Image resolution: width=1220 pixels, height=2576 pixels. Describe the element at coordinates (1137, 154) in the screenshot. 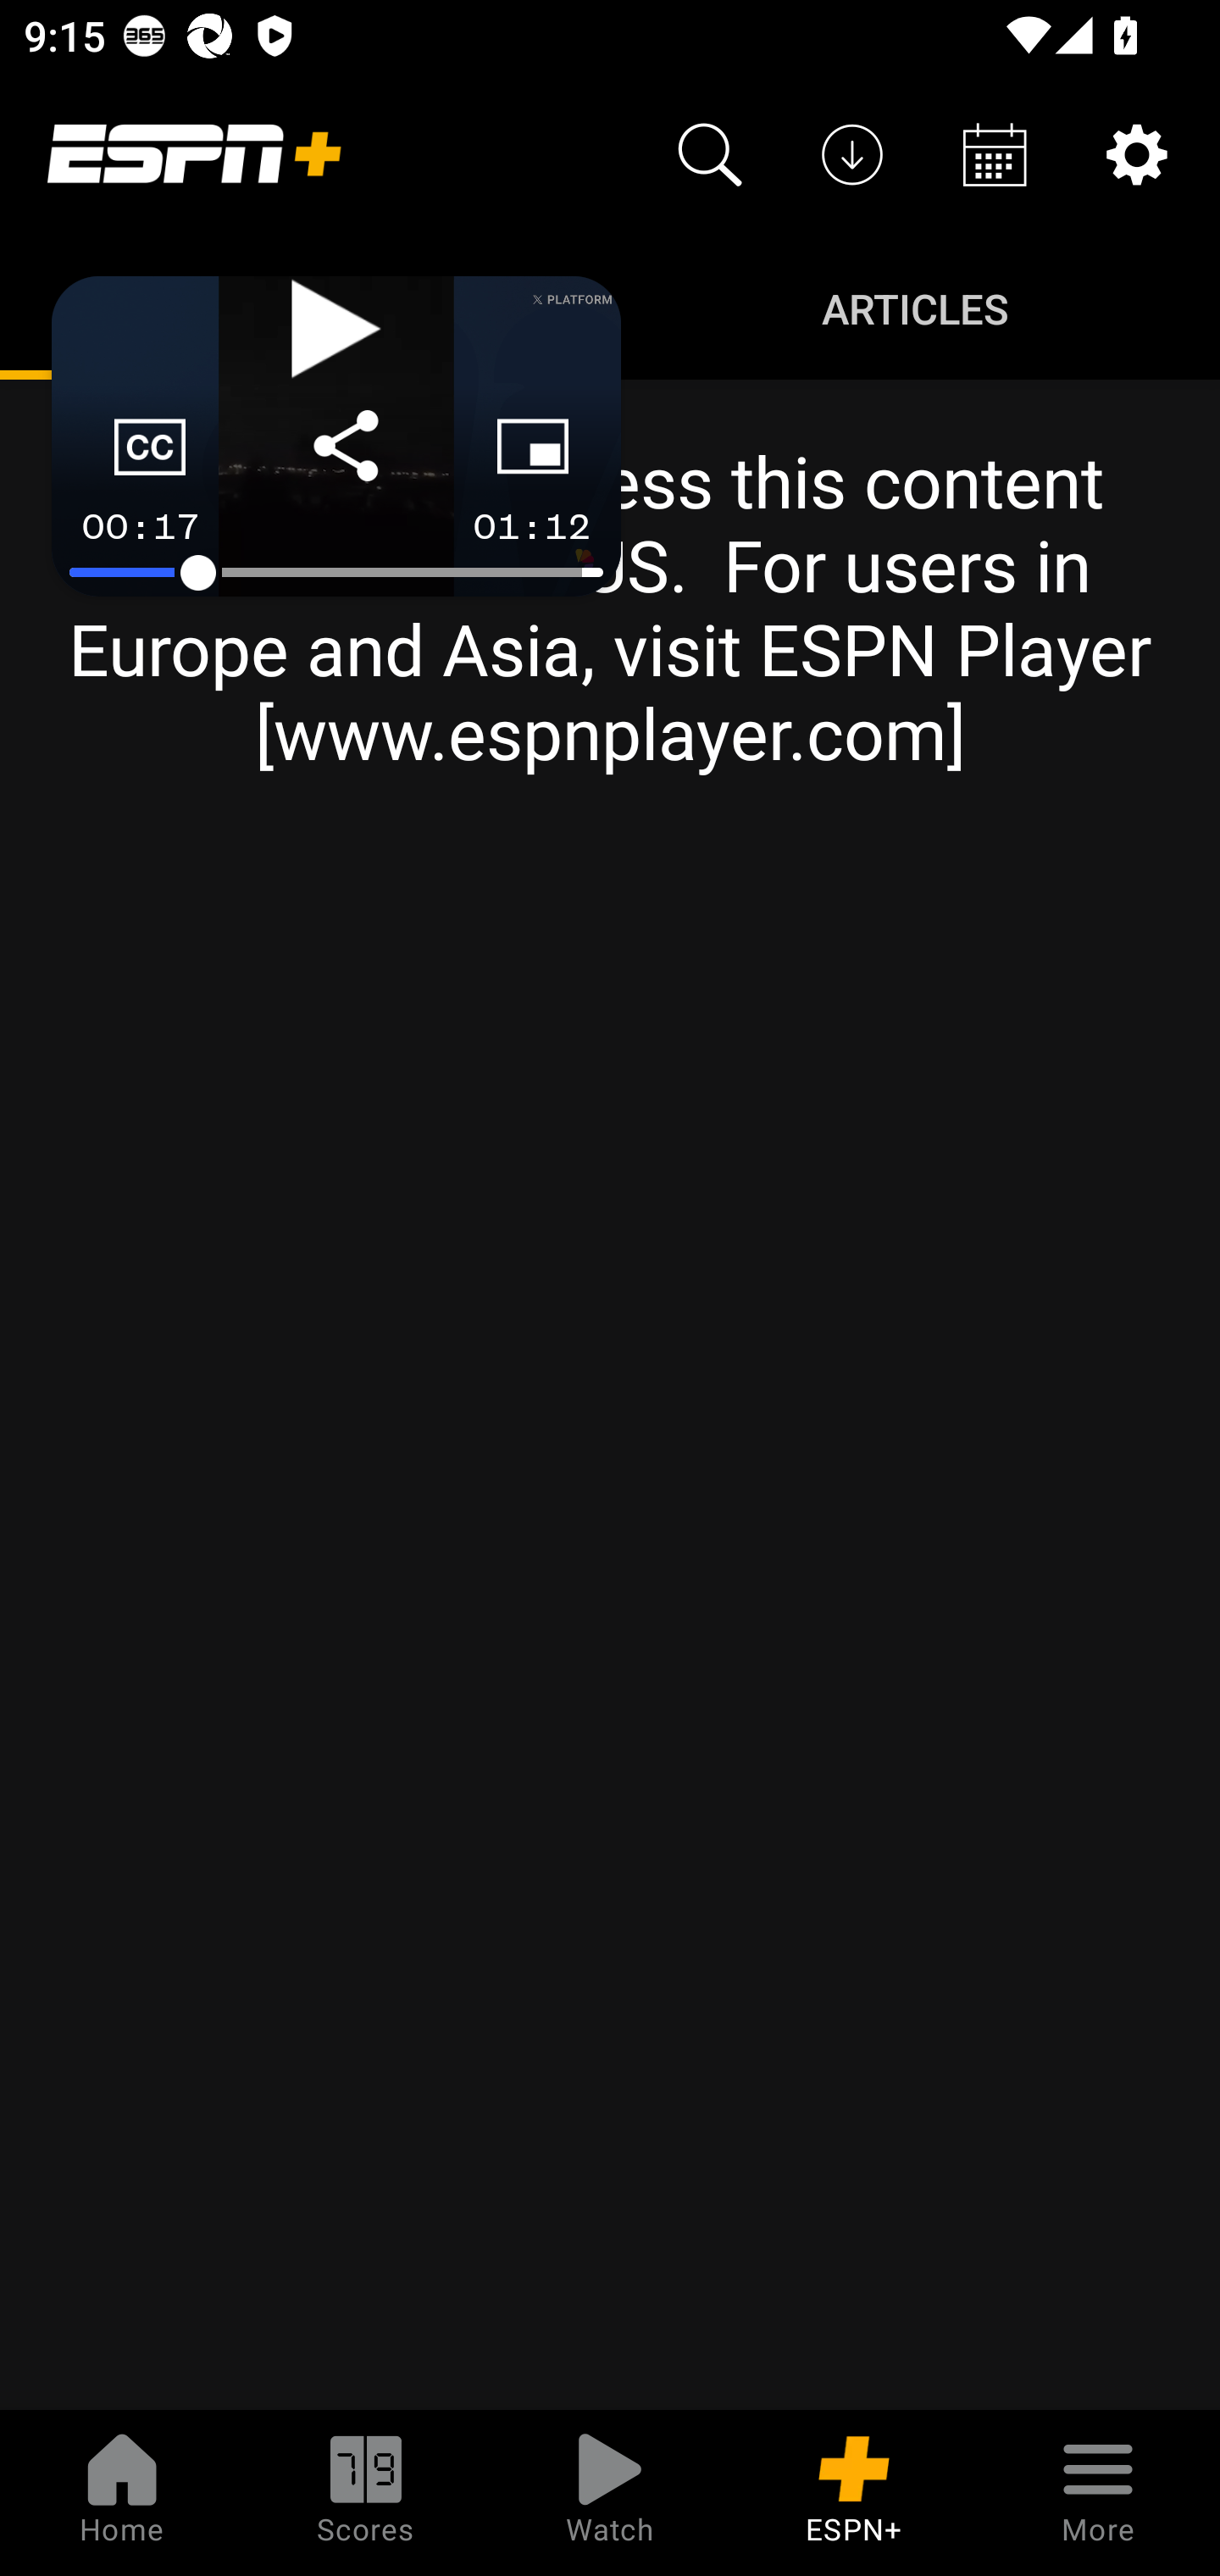

I see `Settings` at that location.